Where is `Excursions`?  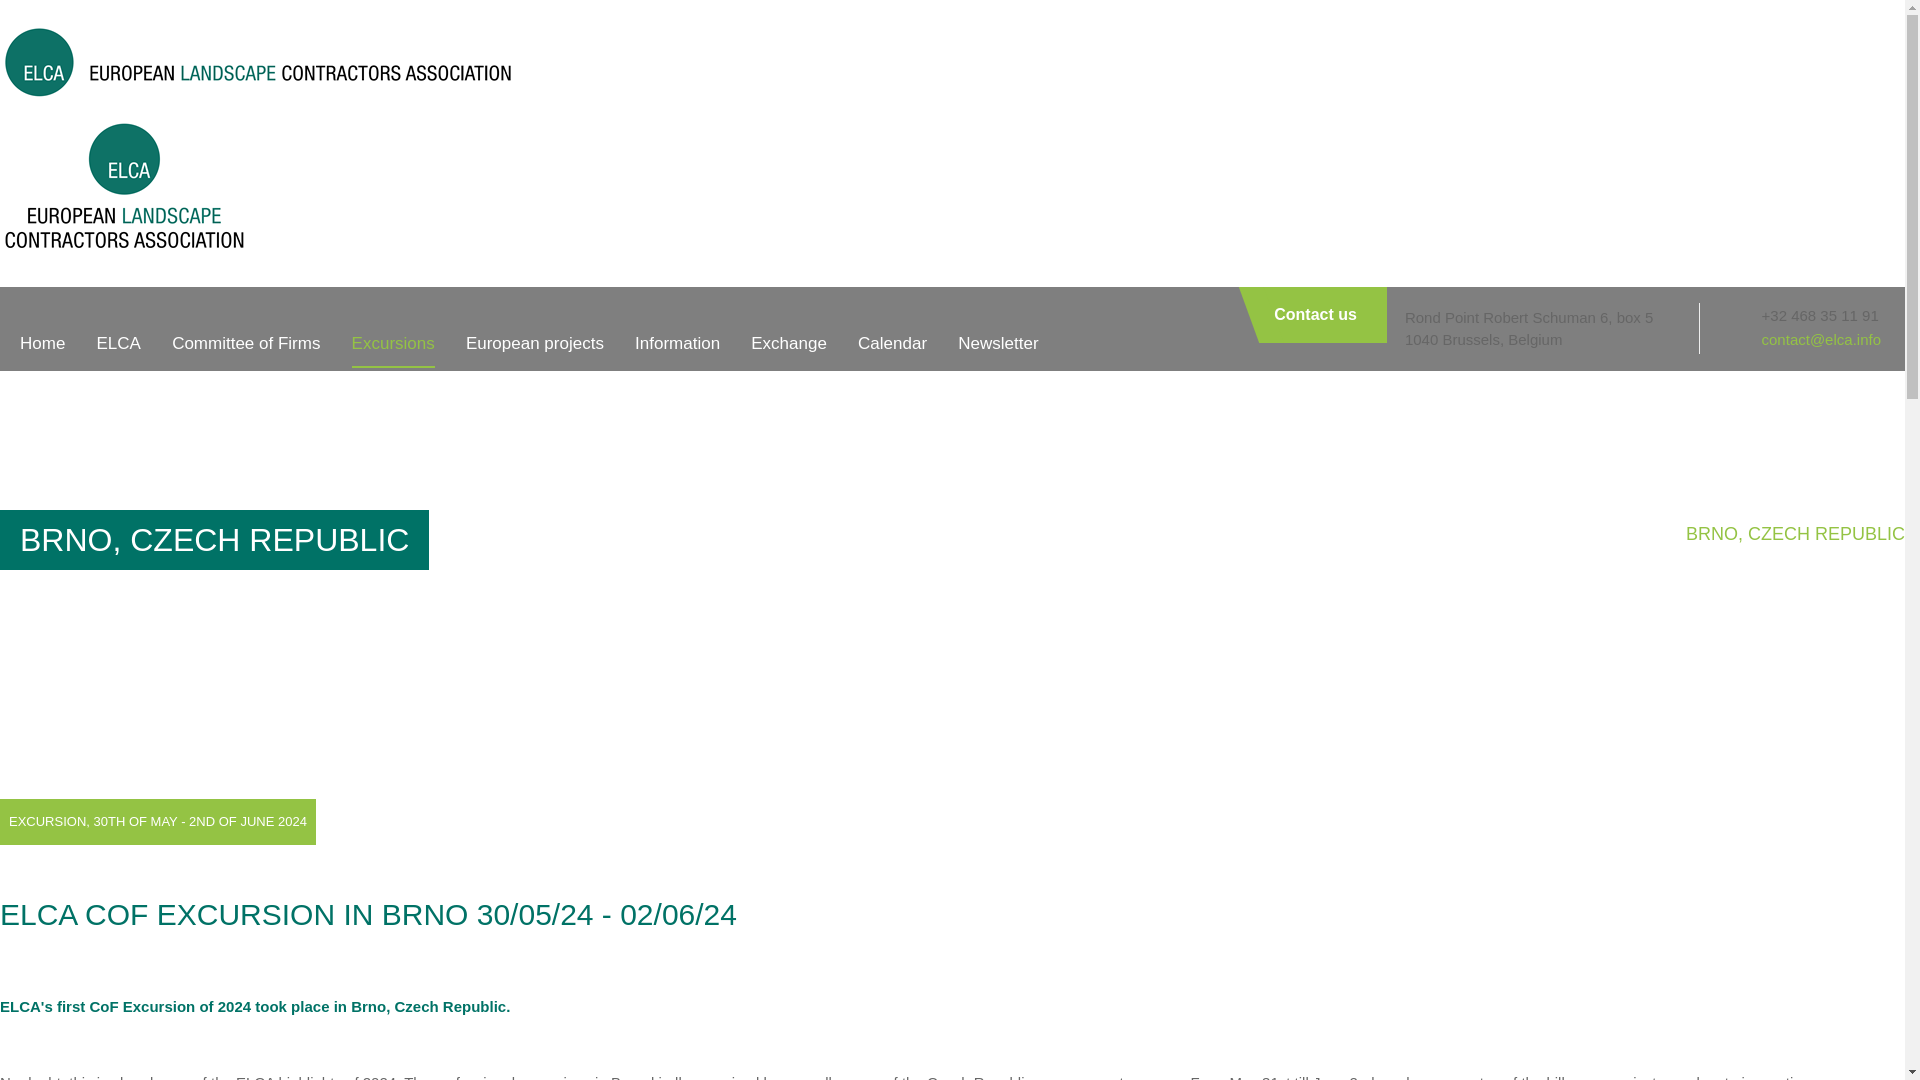 Excursions is located at coordinates (393, 343).